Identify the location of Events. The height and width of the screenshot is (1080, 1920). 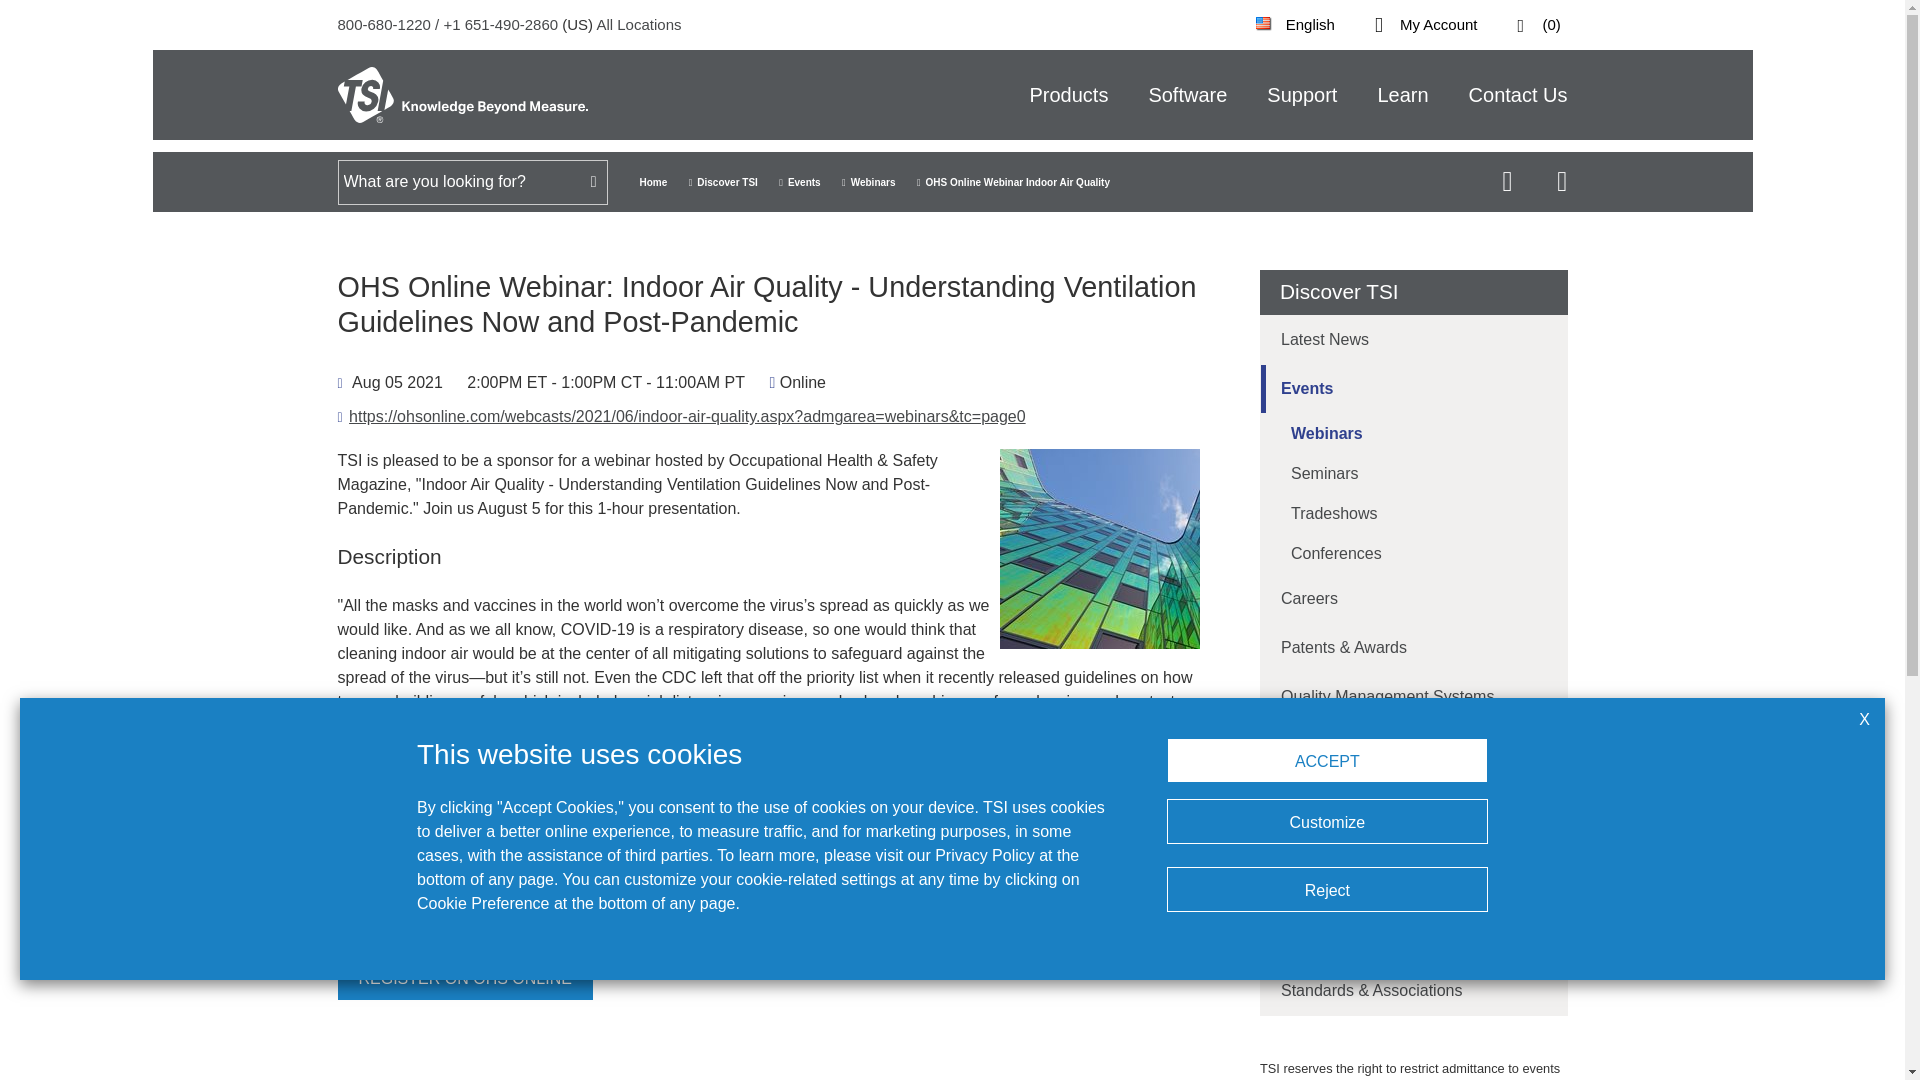
(1414, 388).